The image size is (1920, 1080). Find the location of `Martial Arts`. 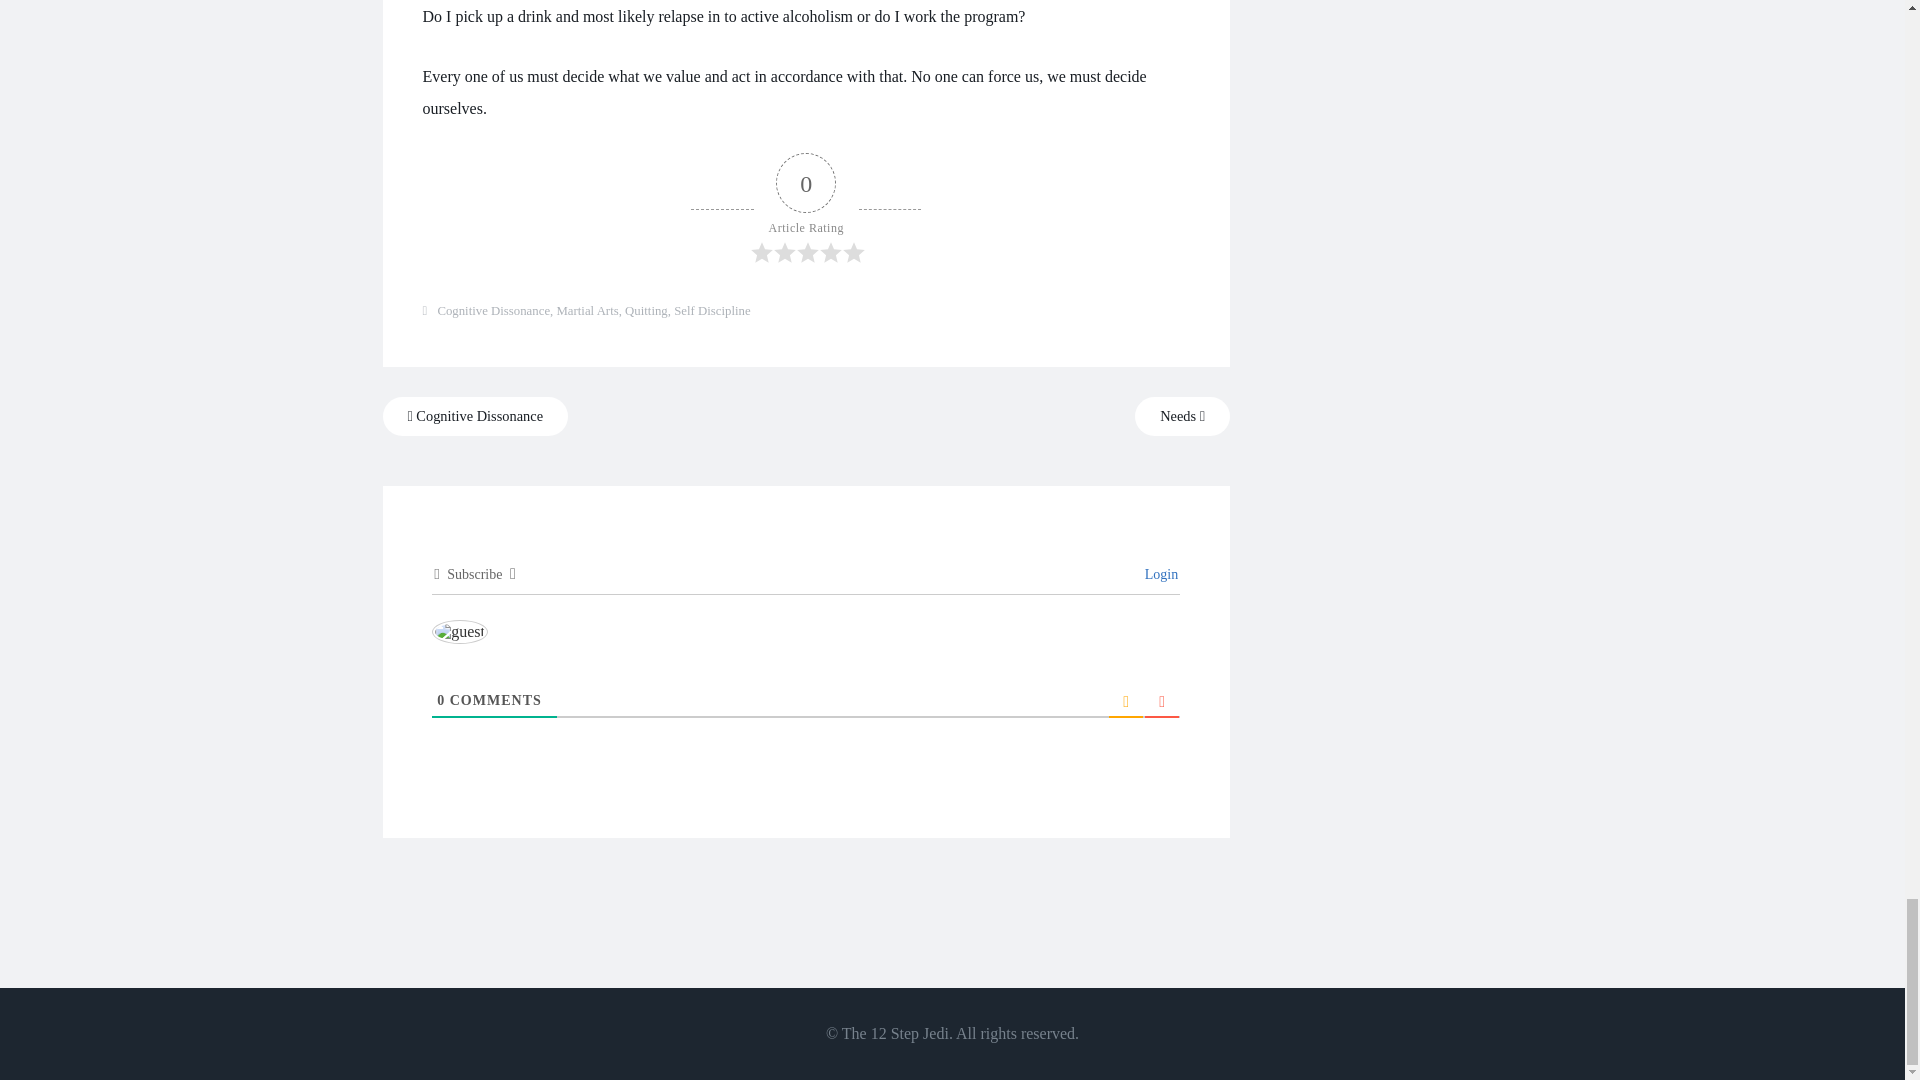

Martial Arts is located at coordinates (587, 310).